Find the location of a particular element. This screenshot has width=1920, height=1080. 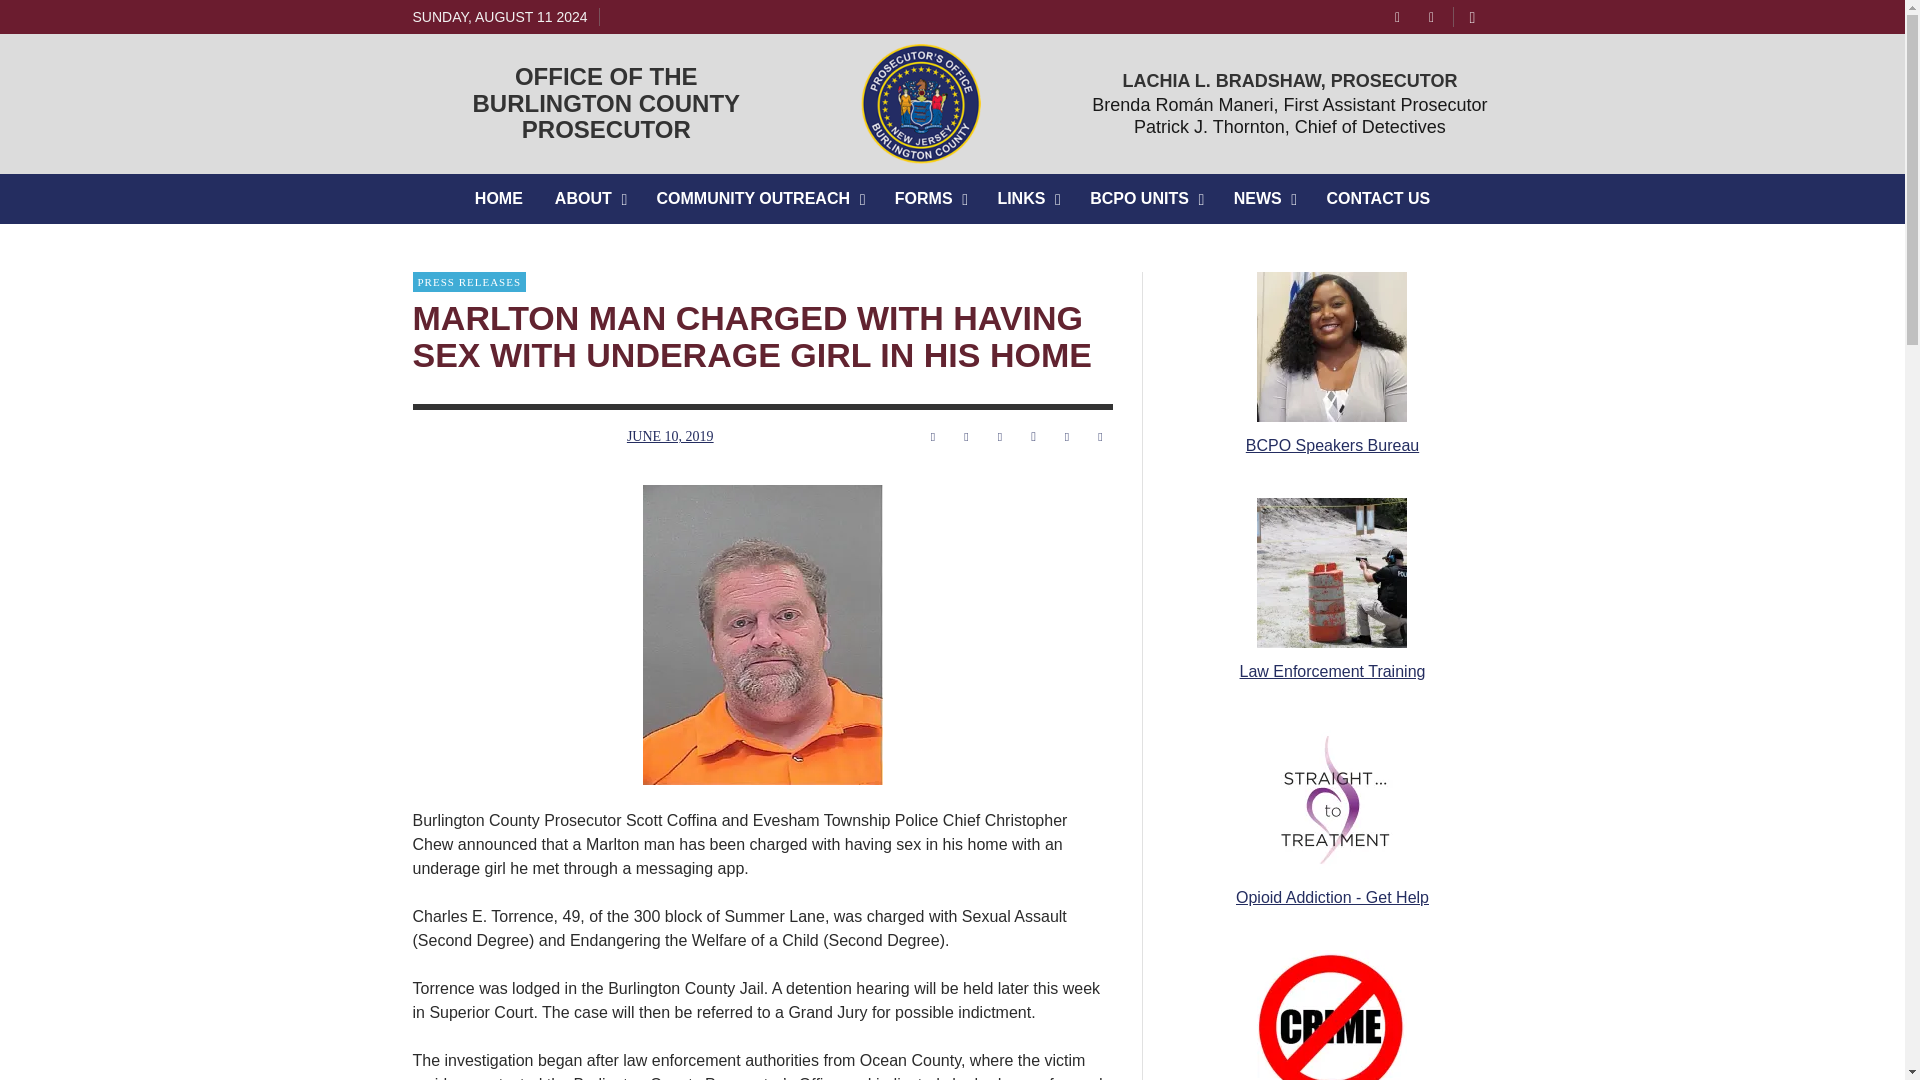

BCPO UNITS is located at coordinates (1145, 198).